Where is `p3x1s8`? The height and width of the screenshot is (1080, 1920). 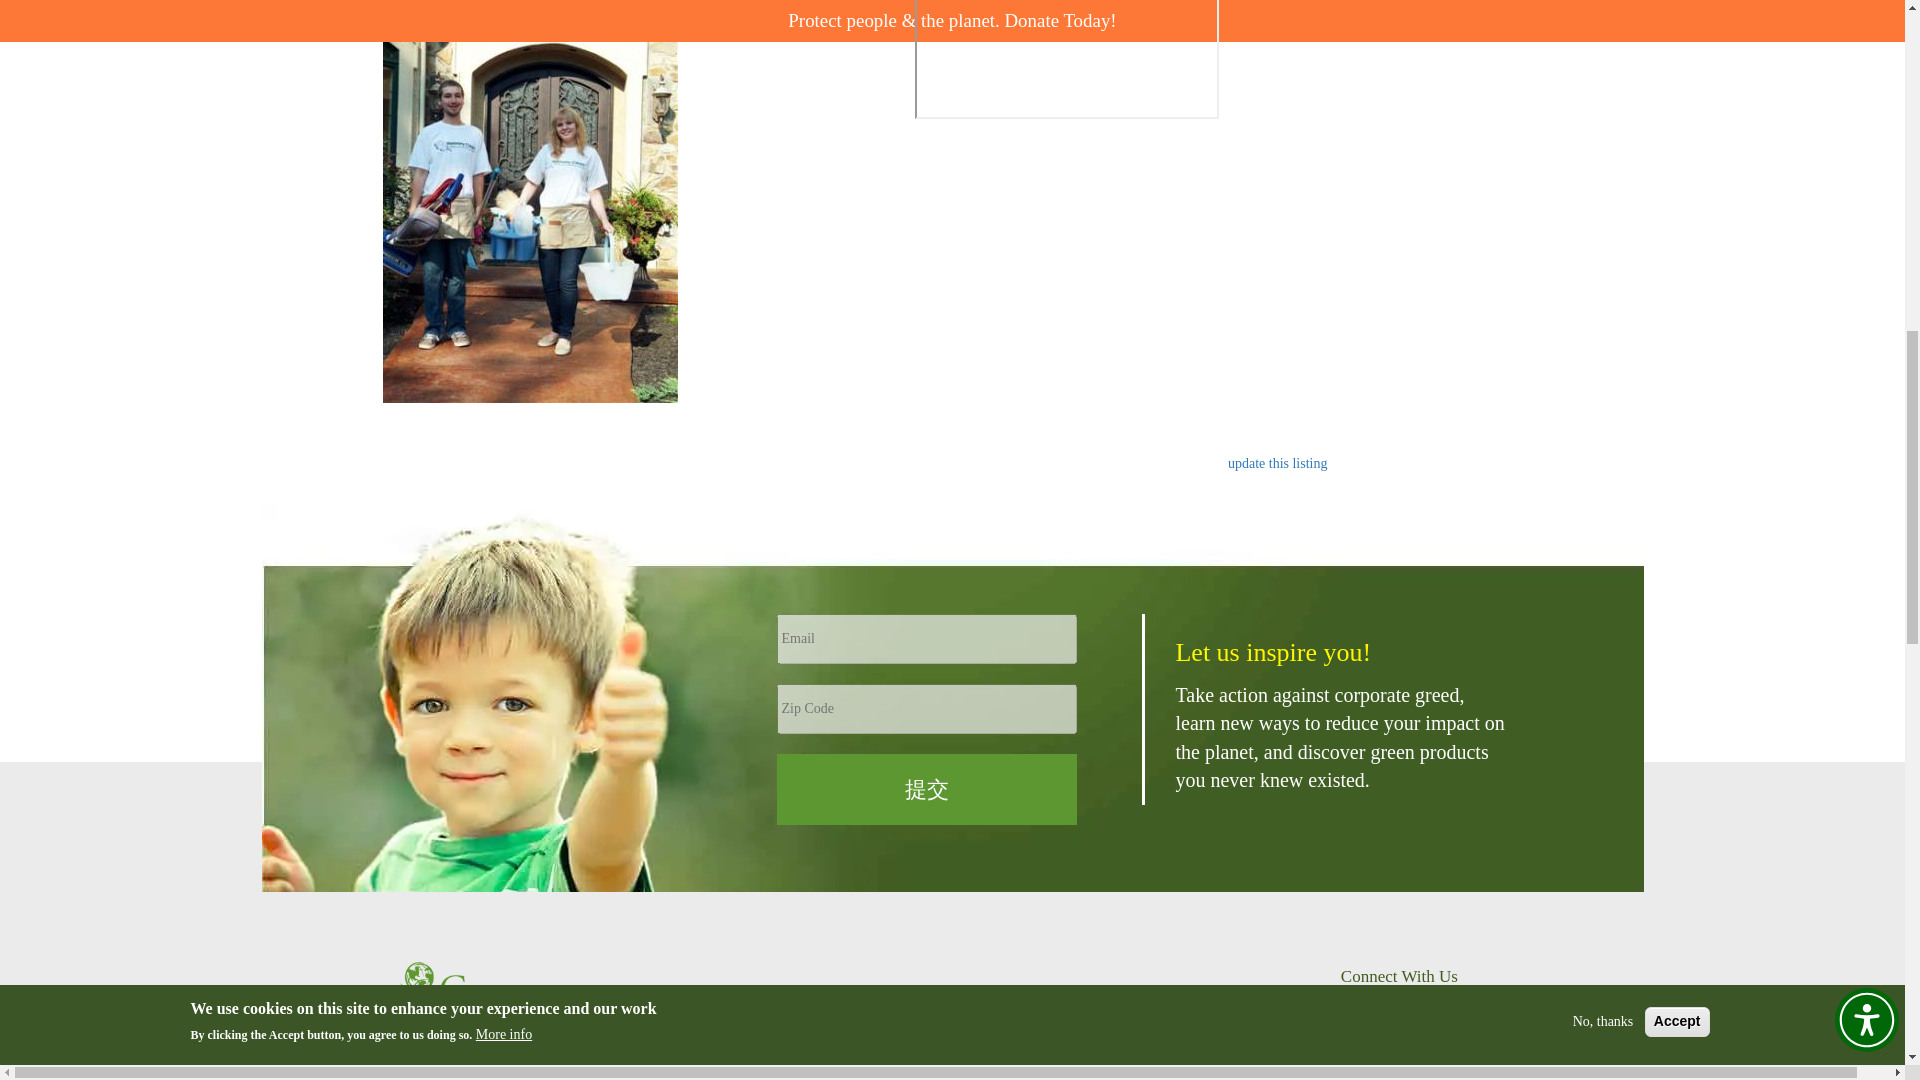
p3x1s8 is located at coordinates (1065, 59).